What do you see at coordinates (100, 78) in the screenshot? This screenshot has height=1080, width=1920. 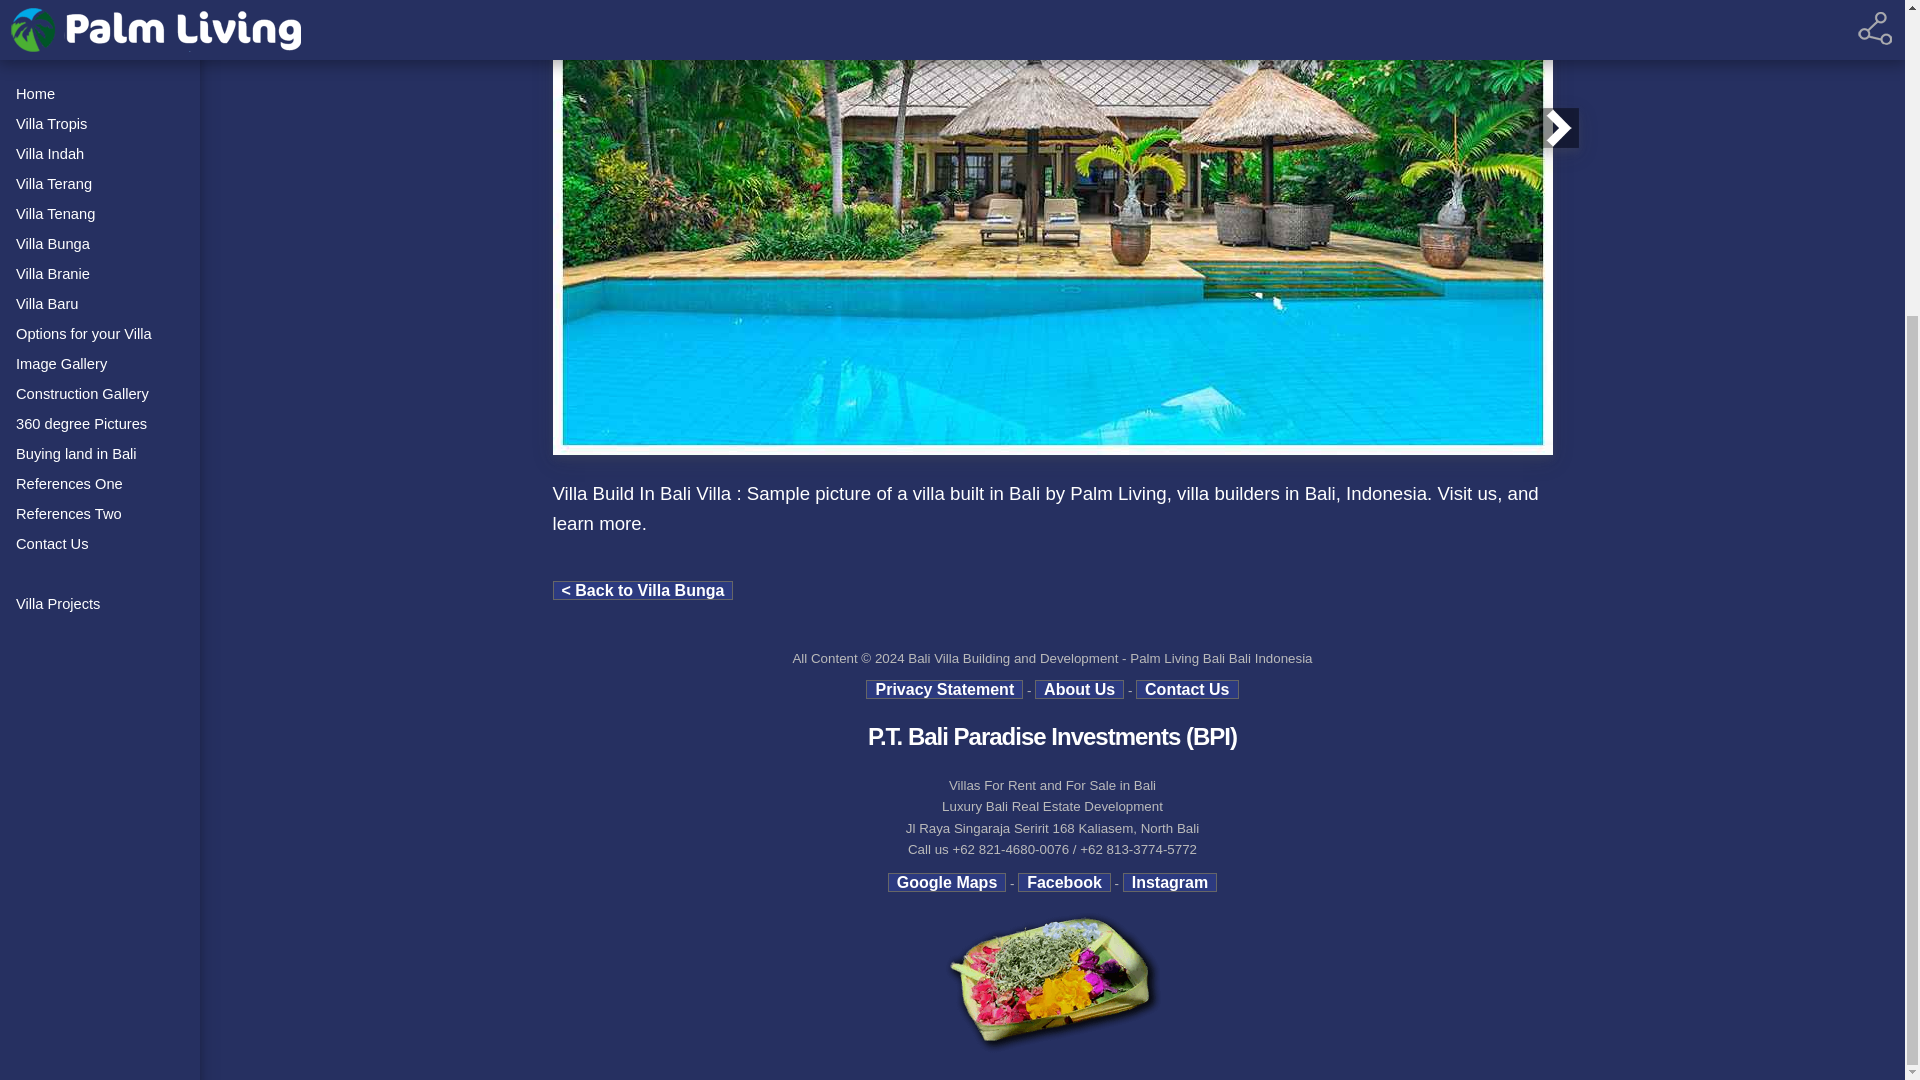 I see `References Two` at bounding box center [100, 78].